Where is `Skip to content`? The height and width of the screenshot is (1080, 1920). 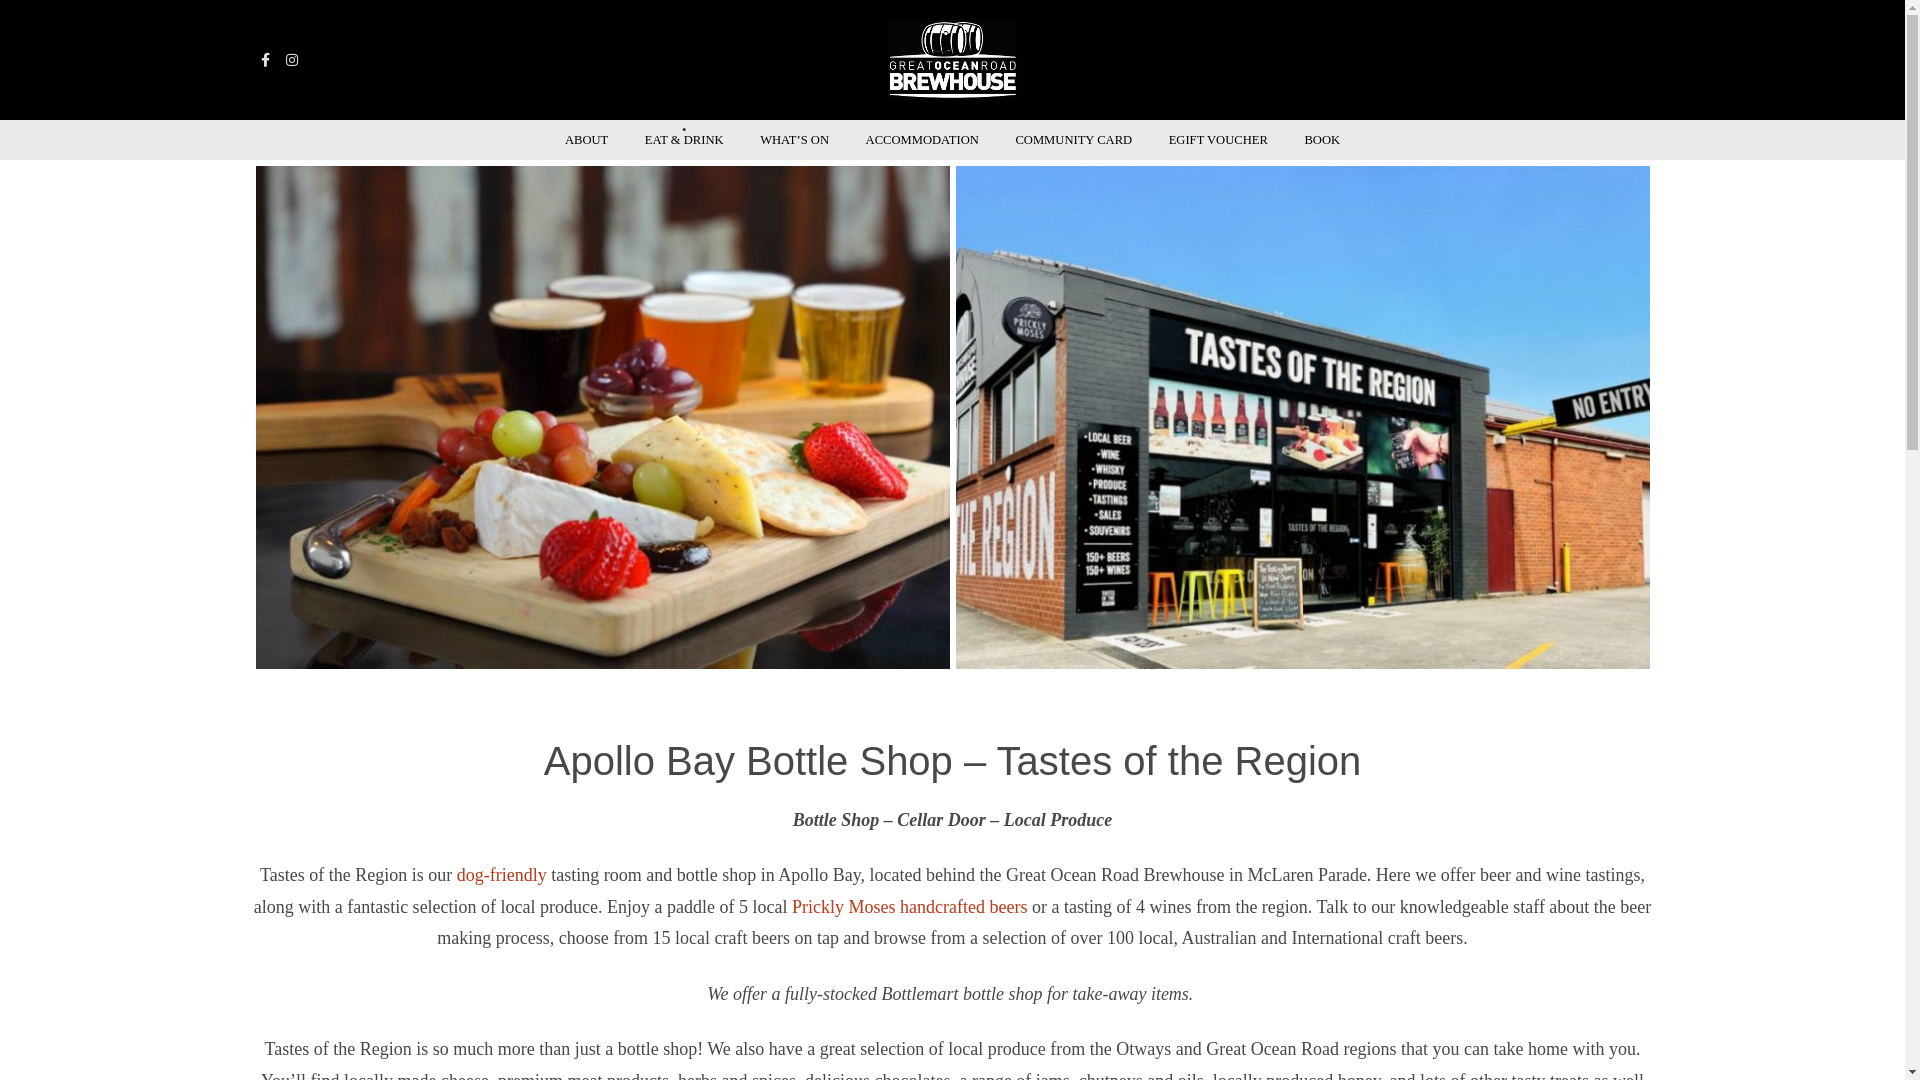
Skip to content is located at coordinates (952, 120).